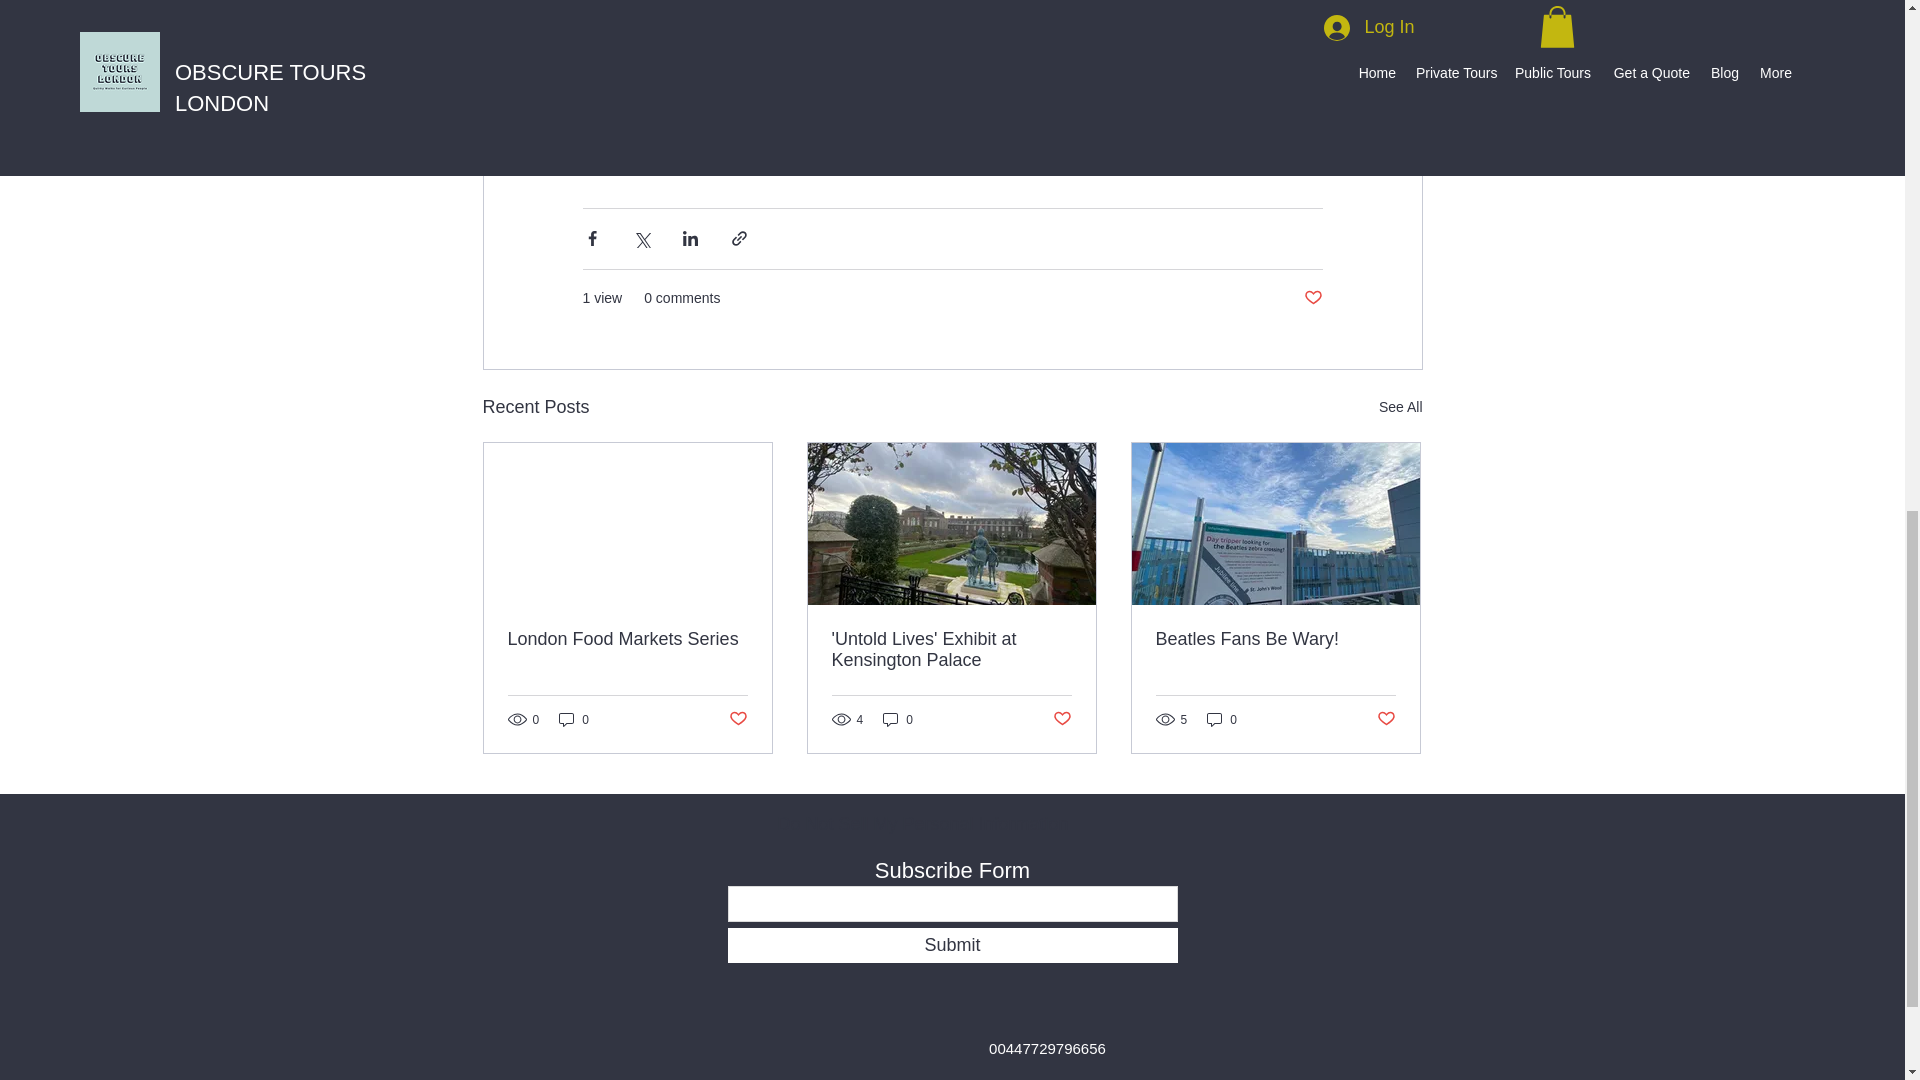 This screenshot has width=1920, height=1080. What do you see at coordinates (1275, 639) in the screenshot?
I see `Beatles Fans Be Wary!` at bounding box center [1275, 639].